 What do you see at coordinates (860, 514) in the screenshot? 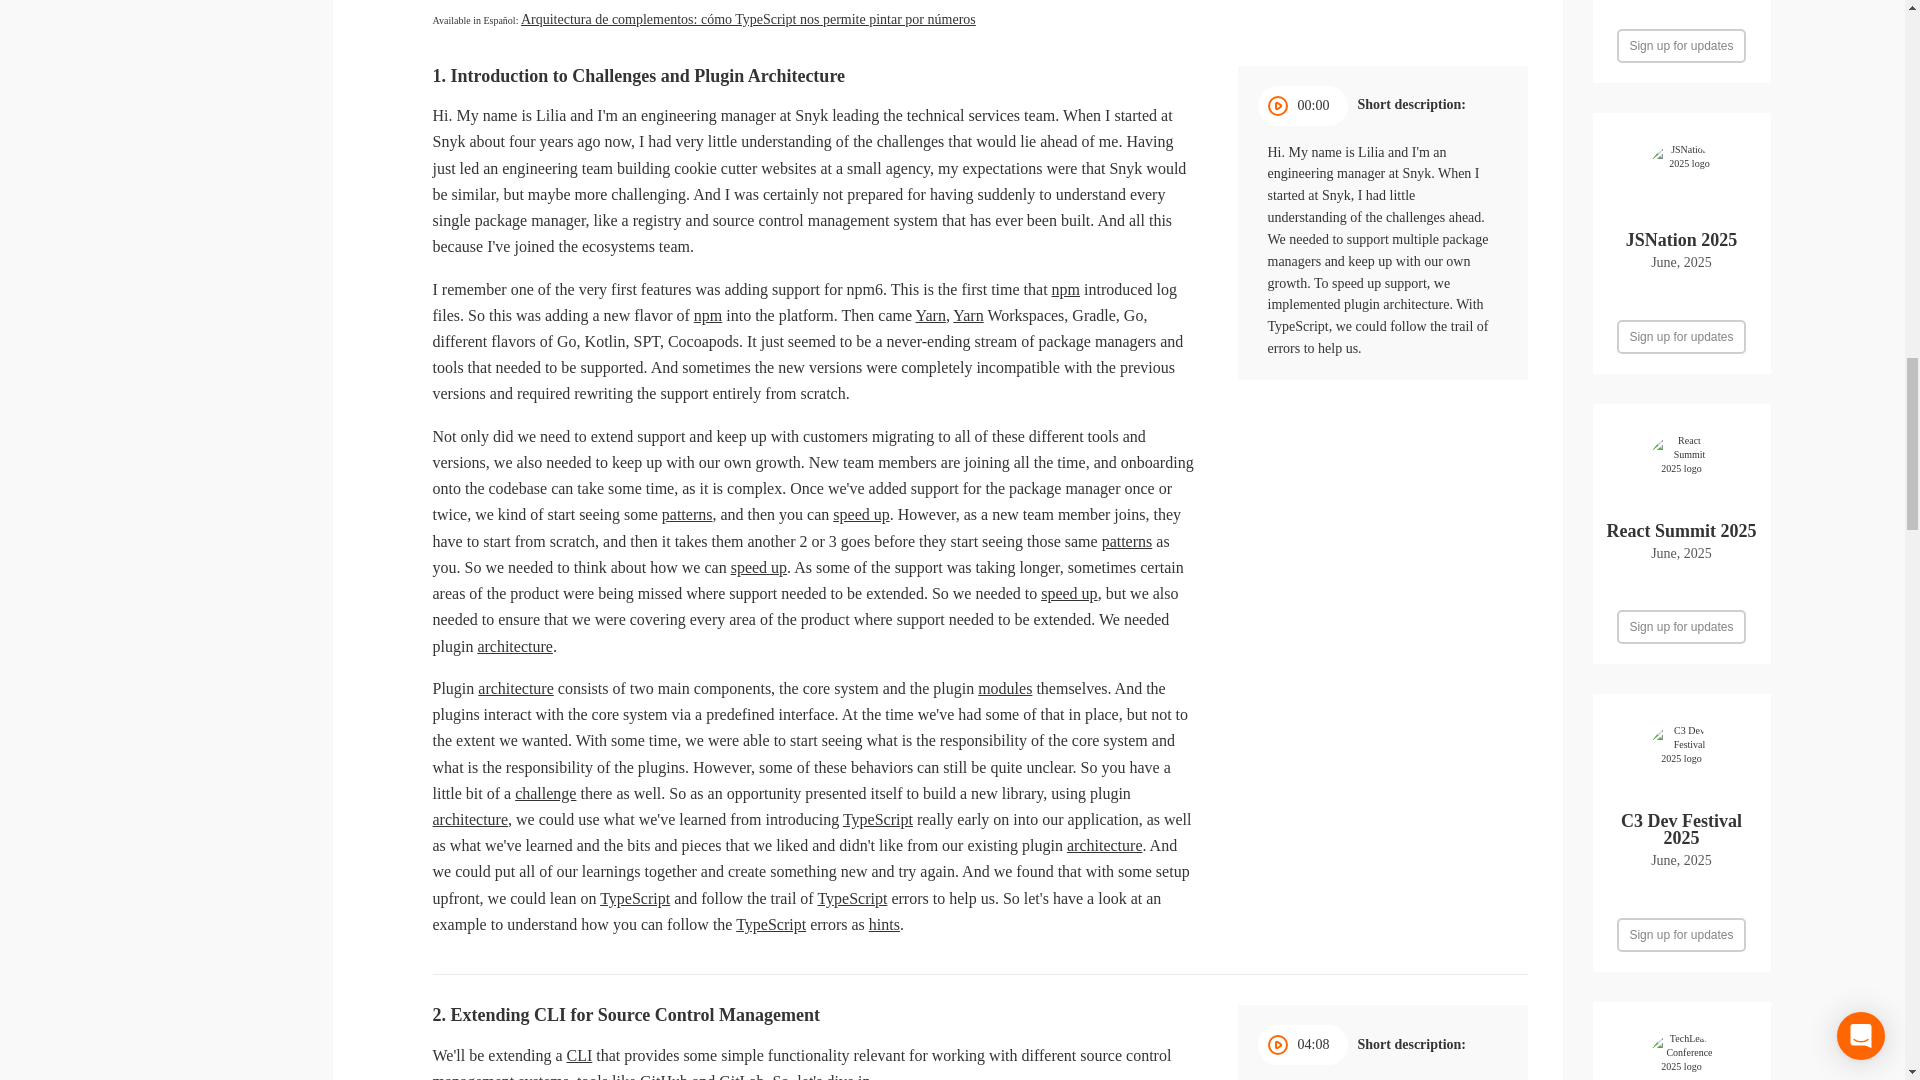
I see `speed up` at bounding box center [860, 514].